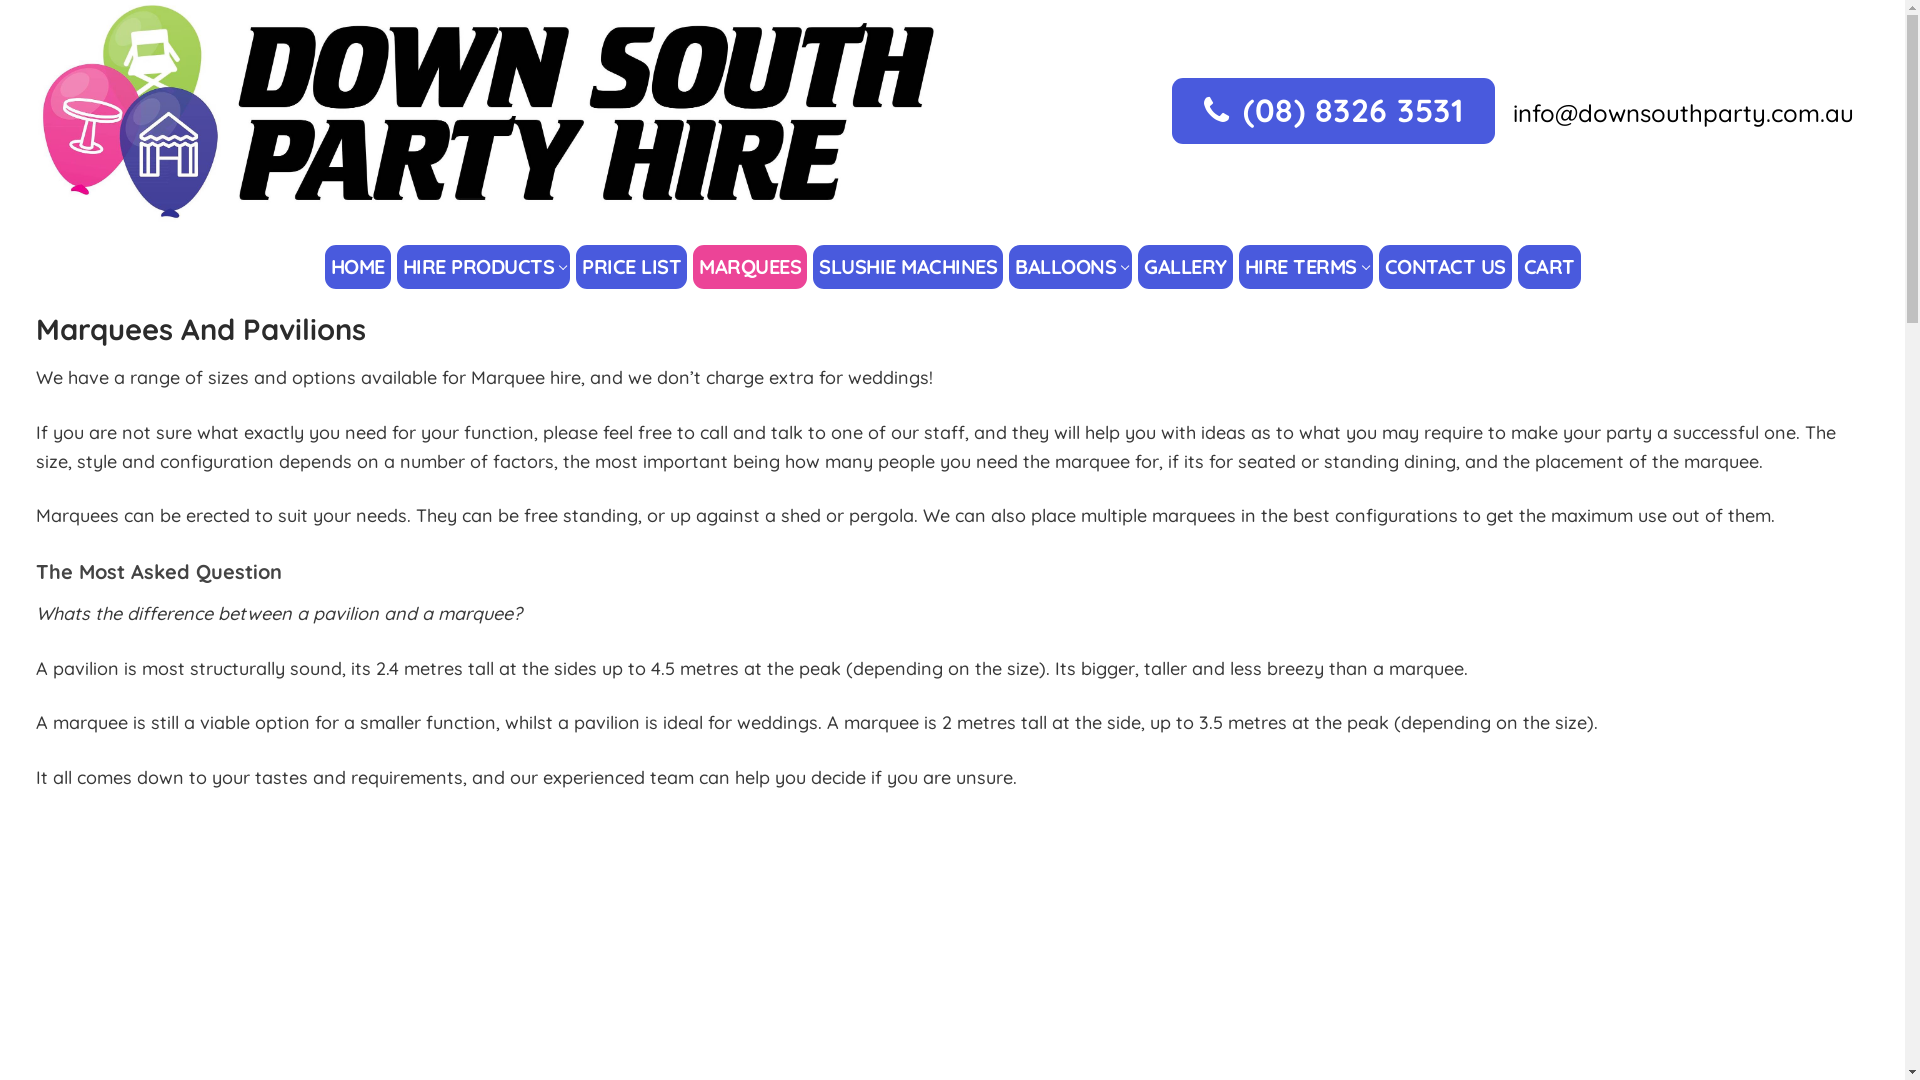 The image size is (1920, 1080). Describe the element at coordinates (1548, 267) in the screenshot. I see `CART` at that location.